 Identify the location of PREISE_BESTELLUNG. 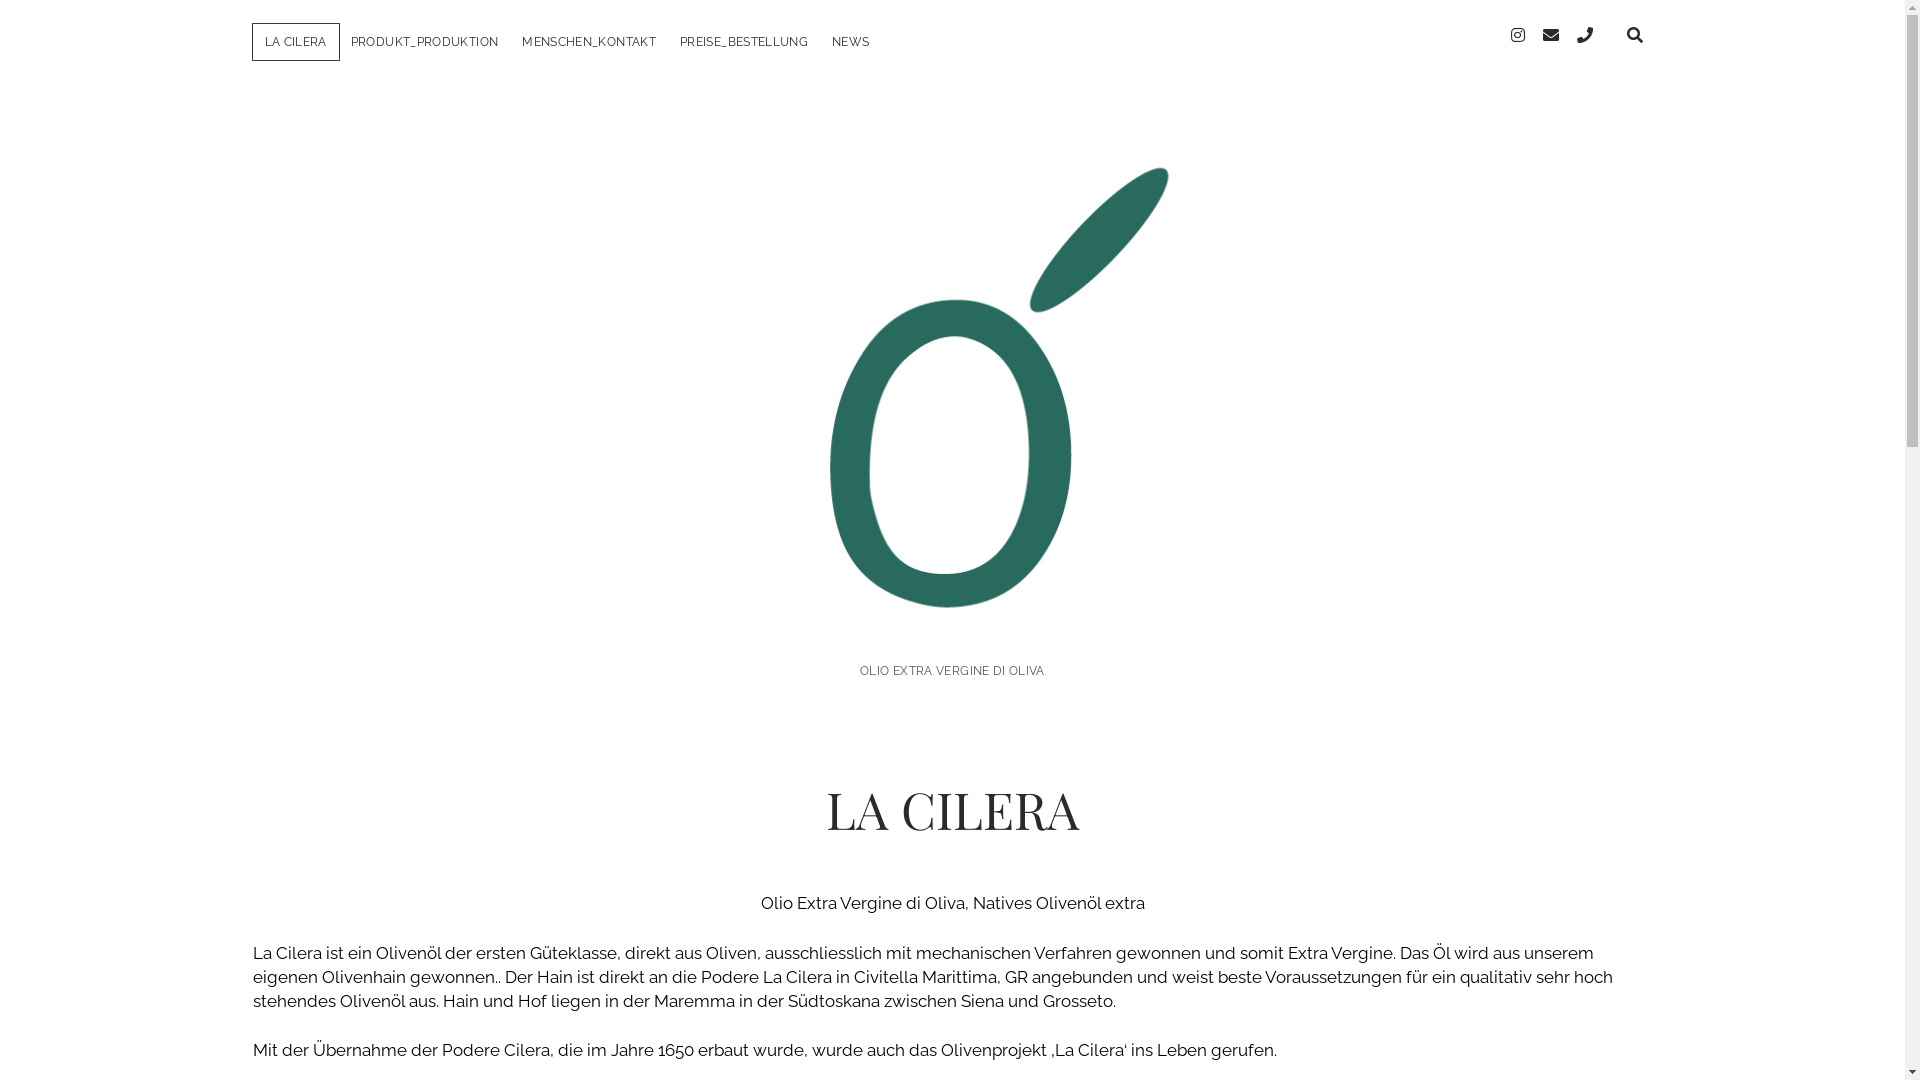
(744, 42).